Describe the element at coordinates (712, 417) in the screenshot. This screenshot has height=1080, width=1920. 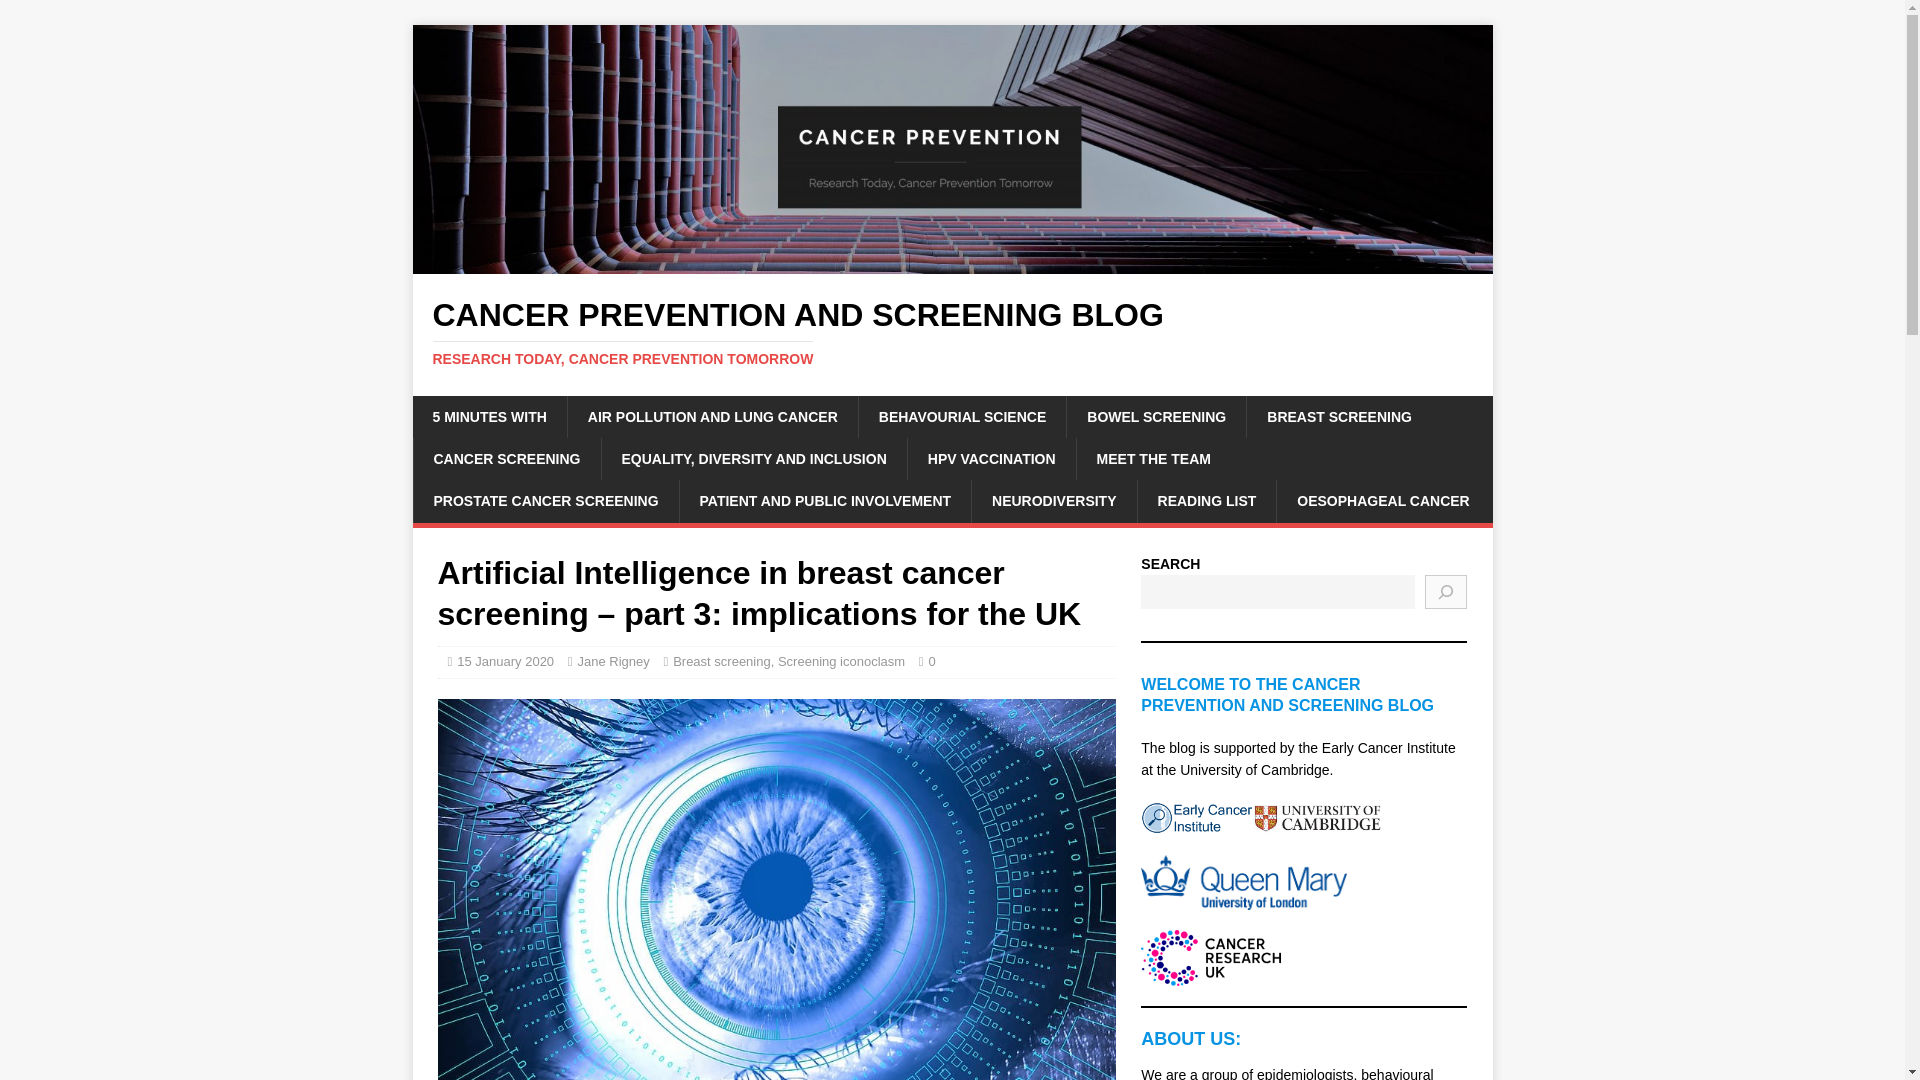
I see `AIR POLLUTION AND LUNG CANCER` at that location.